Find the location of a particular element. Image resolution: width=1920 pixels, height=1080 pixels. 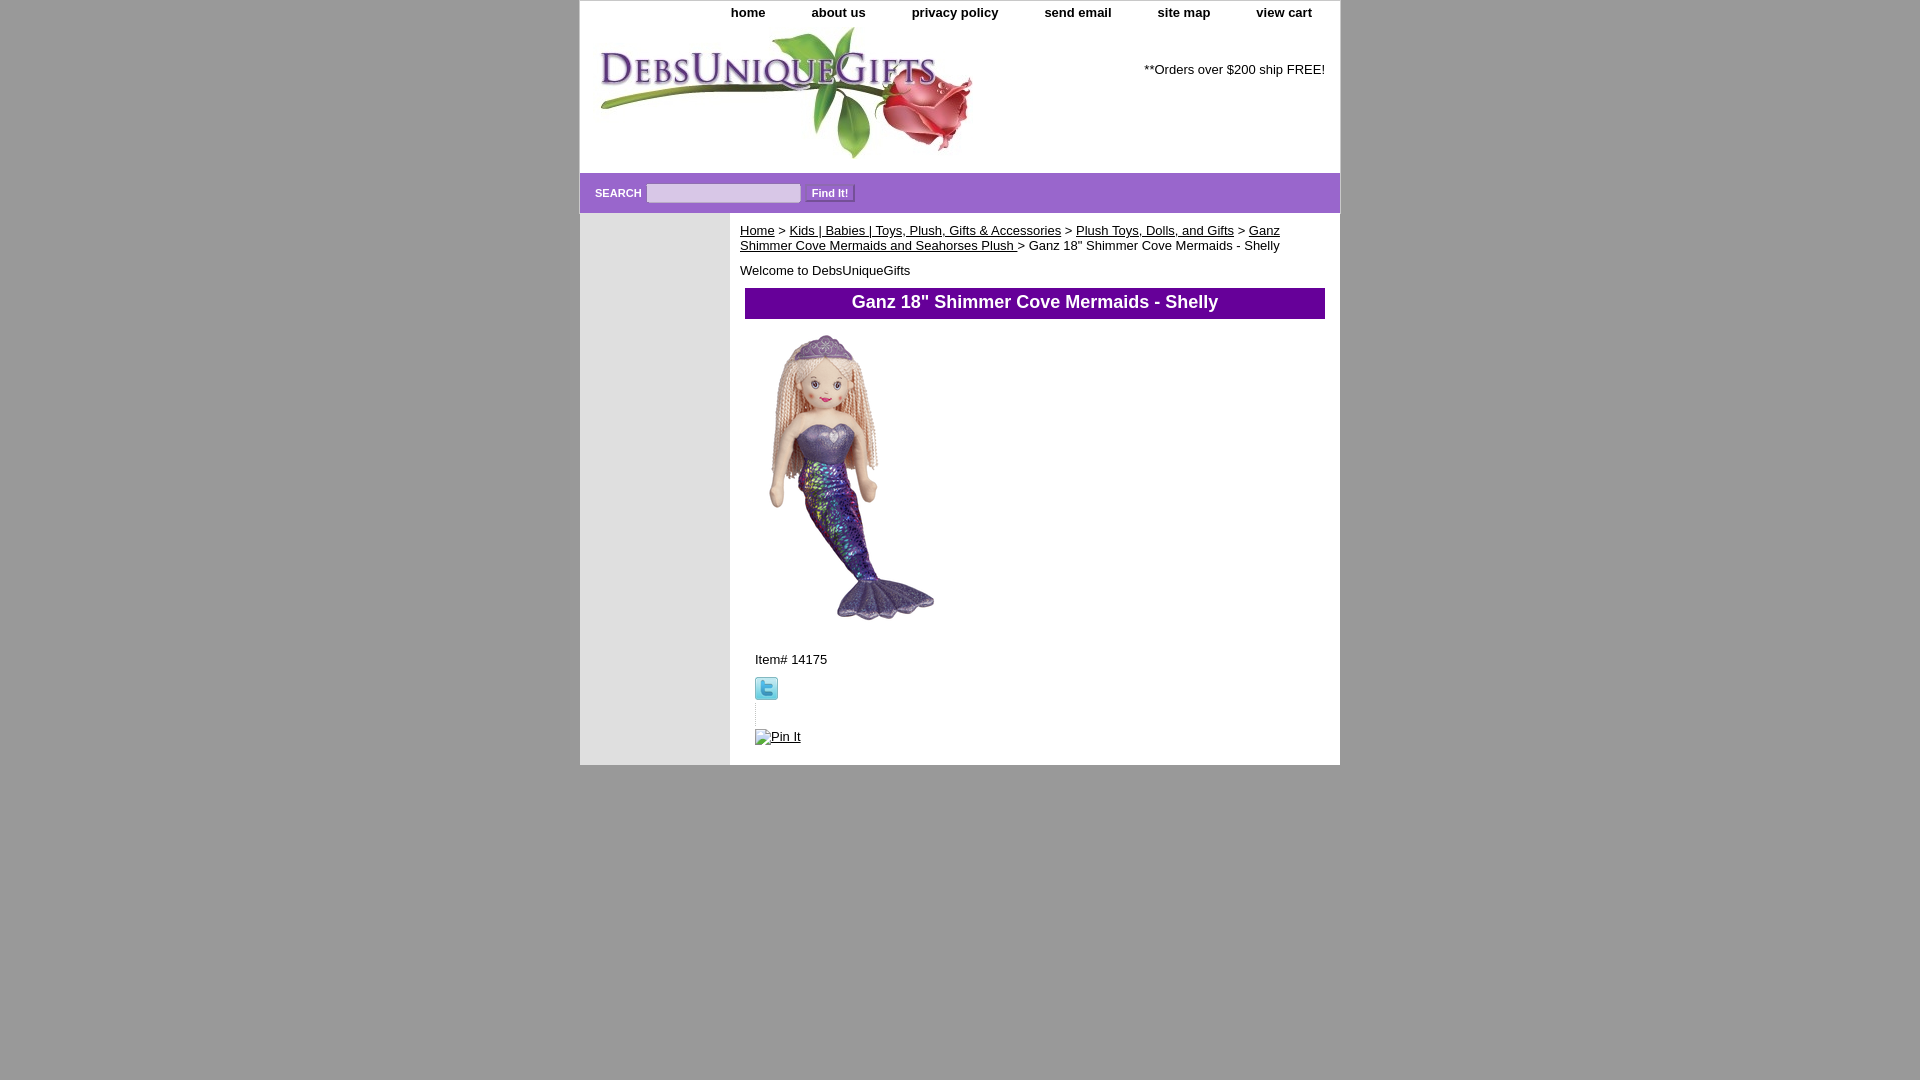

send email is located at coordinates (1076, 13).